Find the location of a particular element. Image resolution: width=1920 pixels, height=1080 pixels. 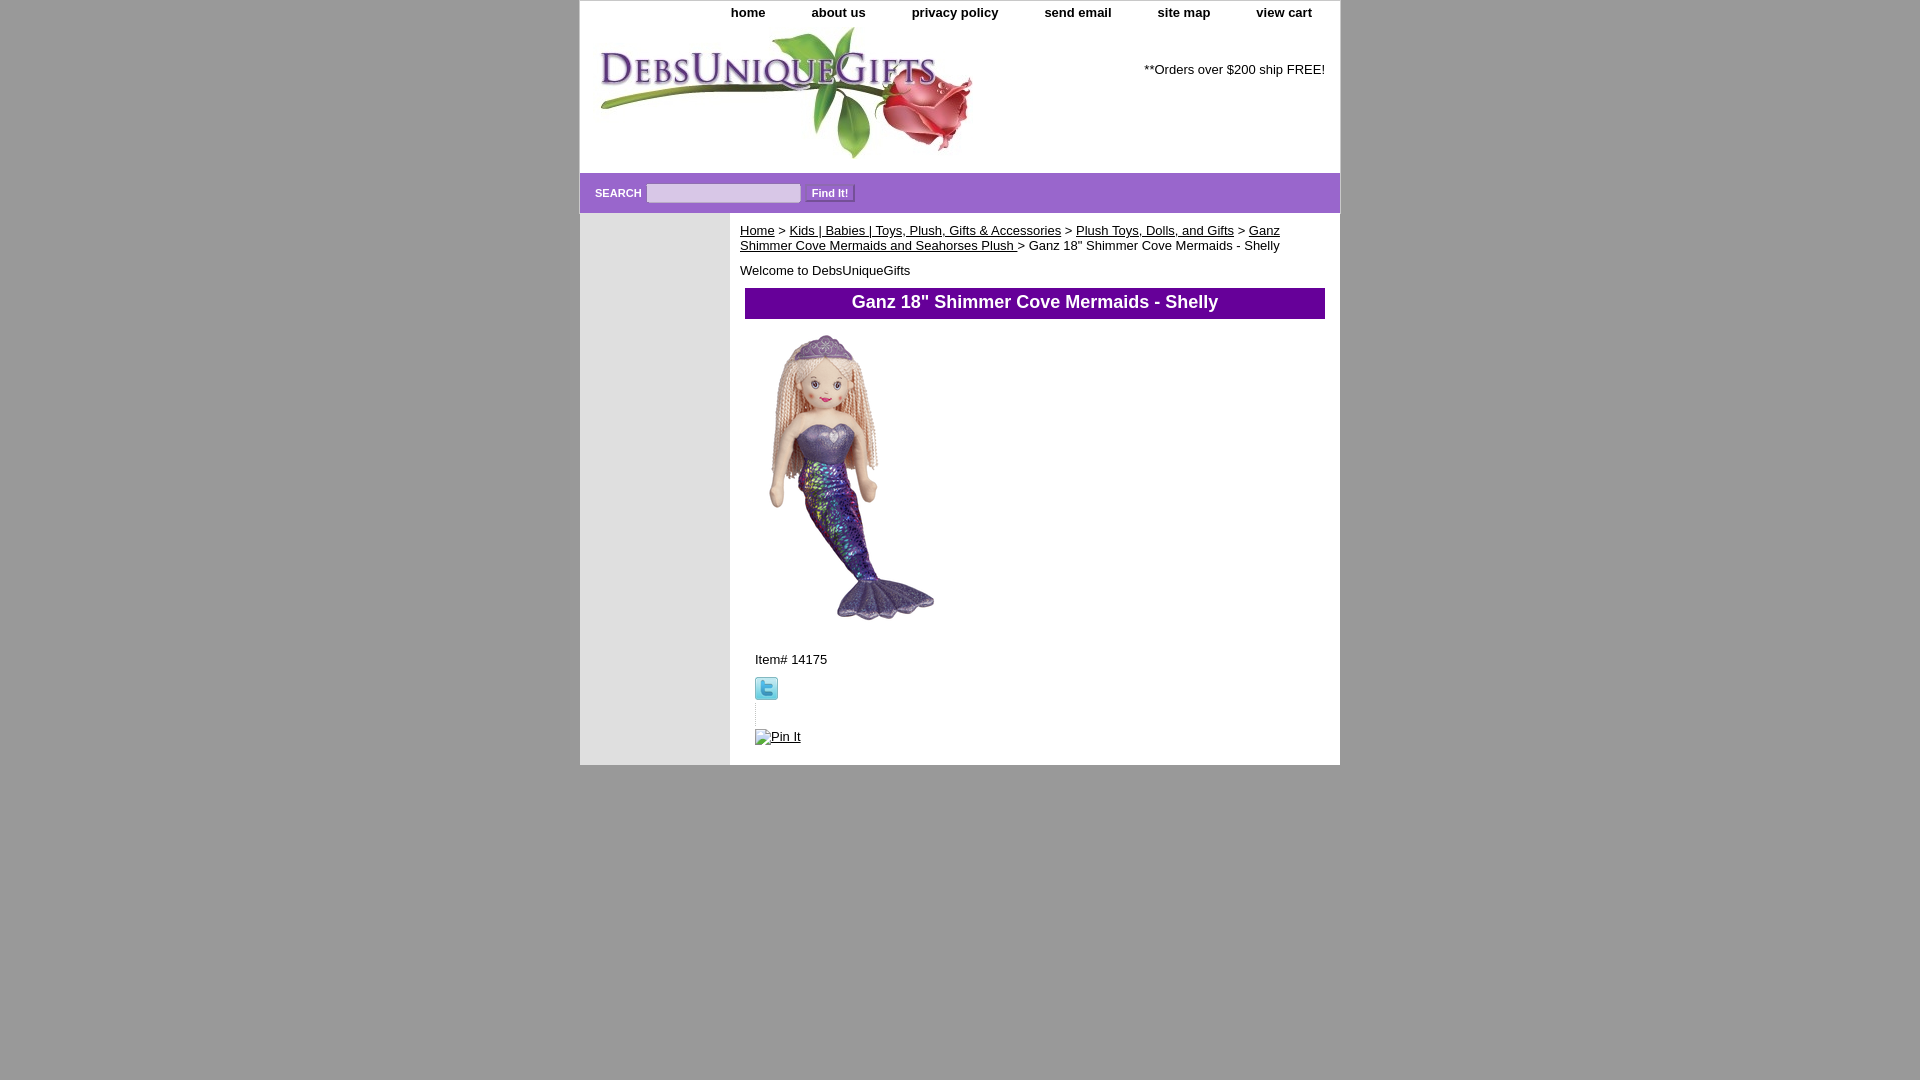

send email is located at coordinates (1076, 13).